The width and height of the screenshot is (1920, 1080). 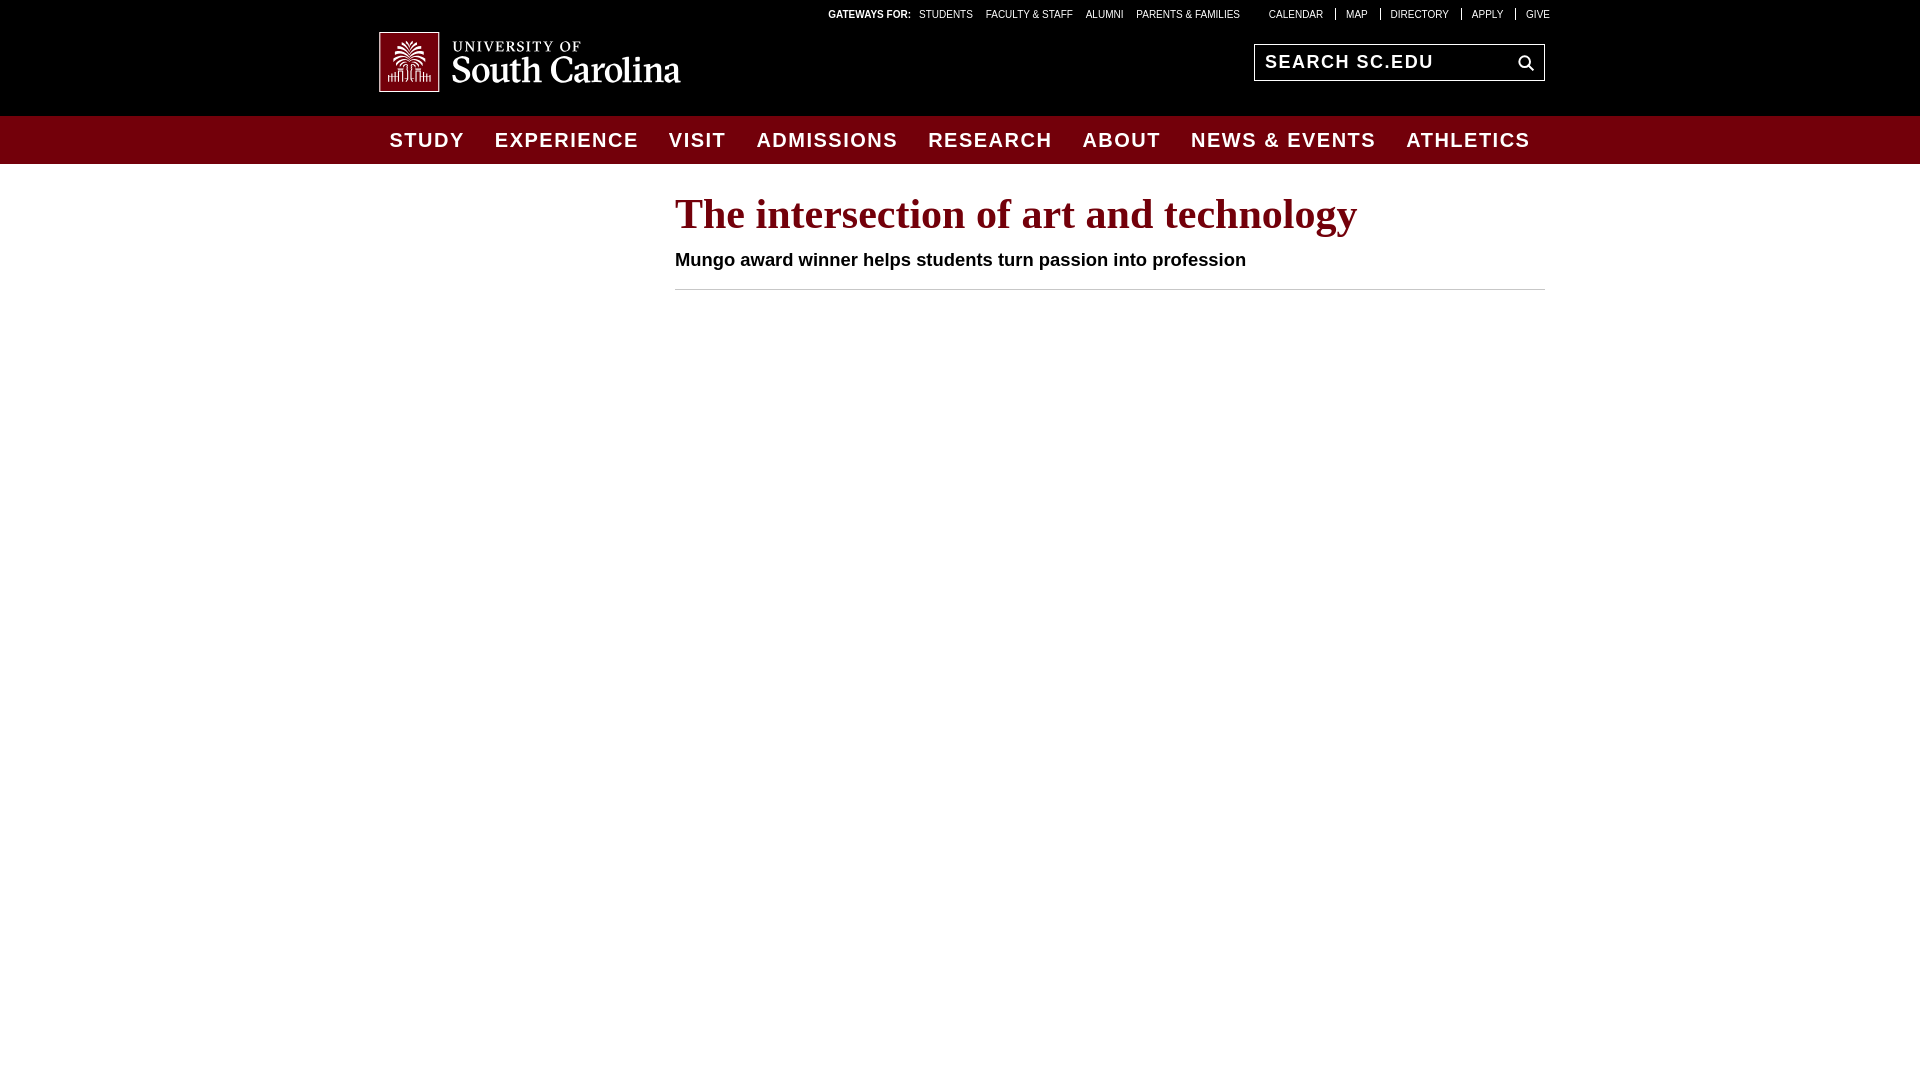 What do you see at coordinates (426, 140) in the screenshot?
I see `STUDY` at bounding box center [426, 140].